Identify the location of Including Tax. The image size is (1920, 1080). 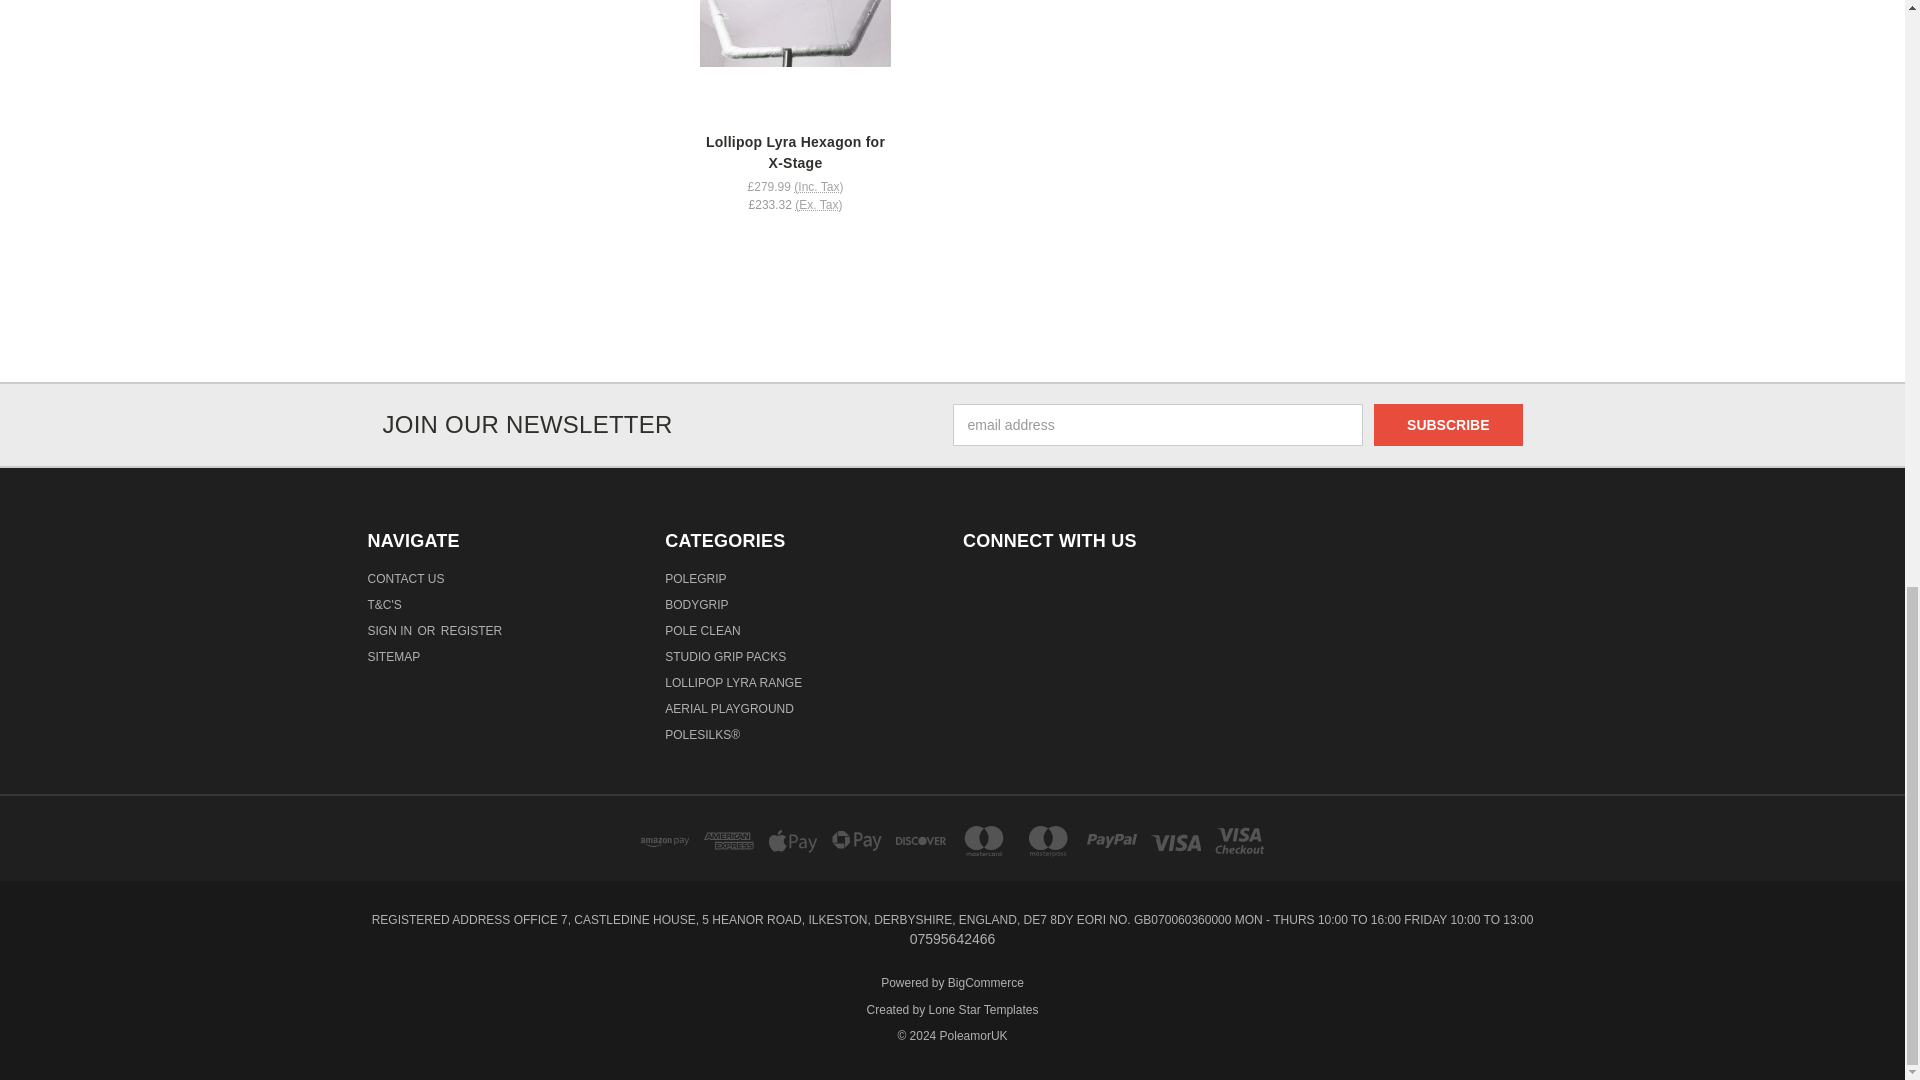
(818, 187).